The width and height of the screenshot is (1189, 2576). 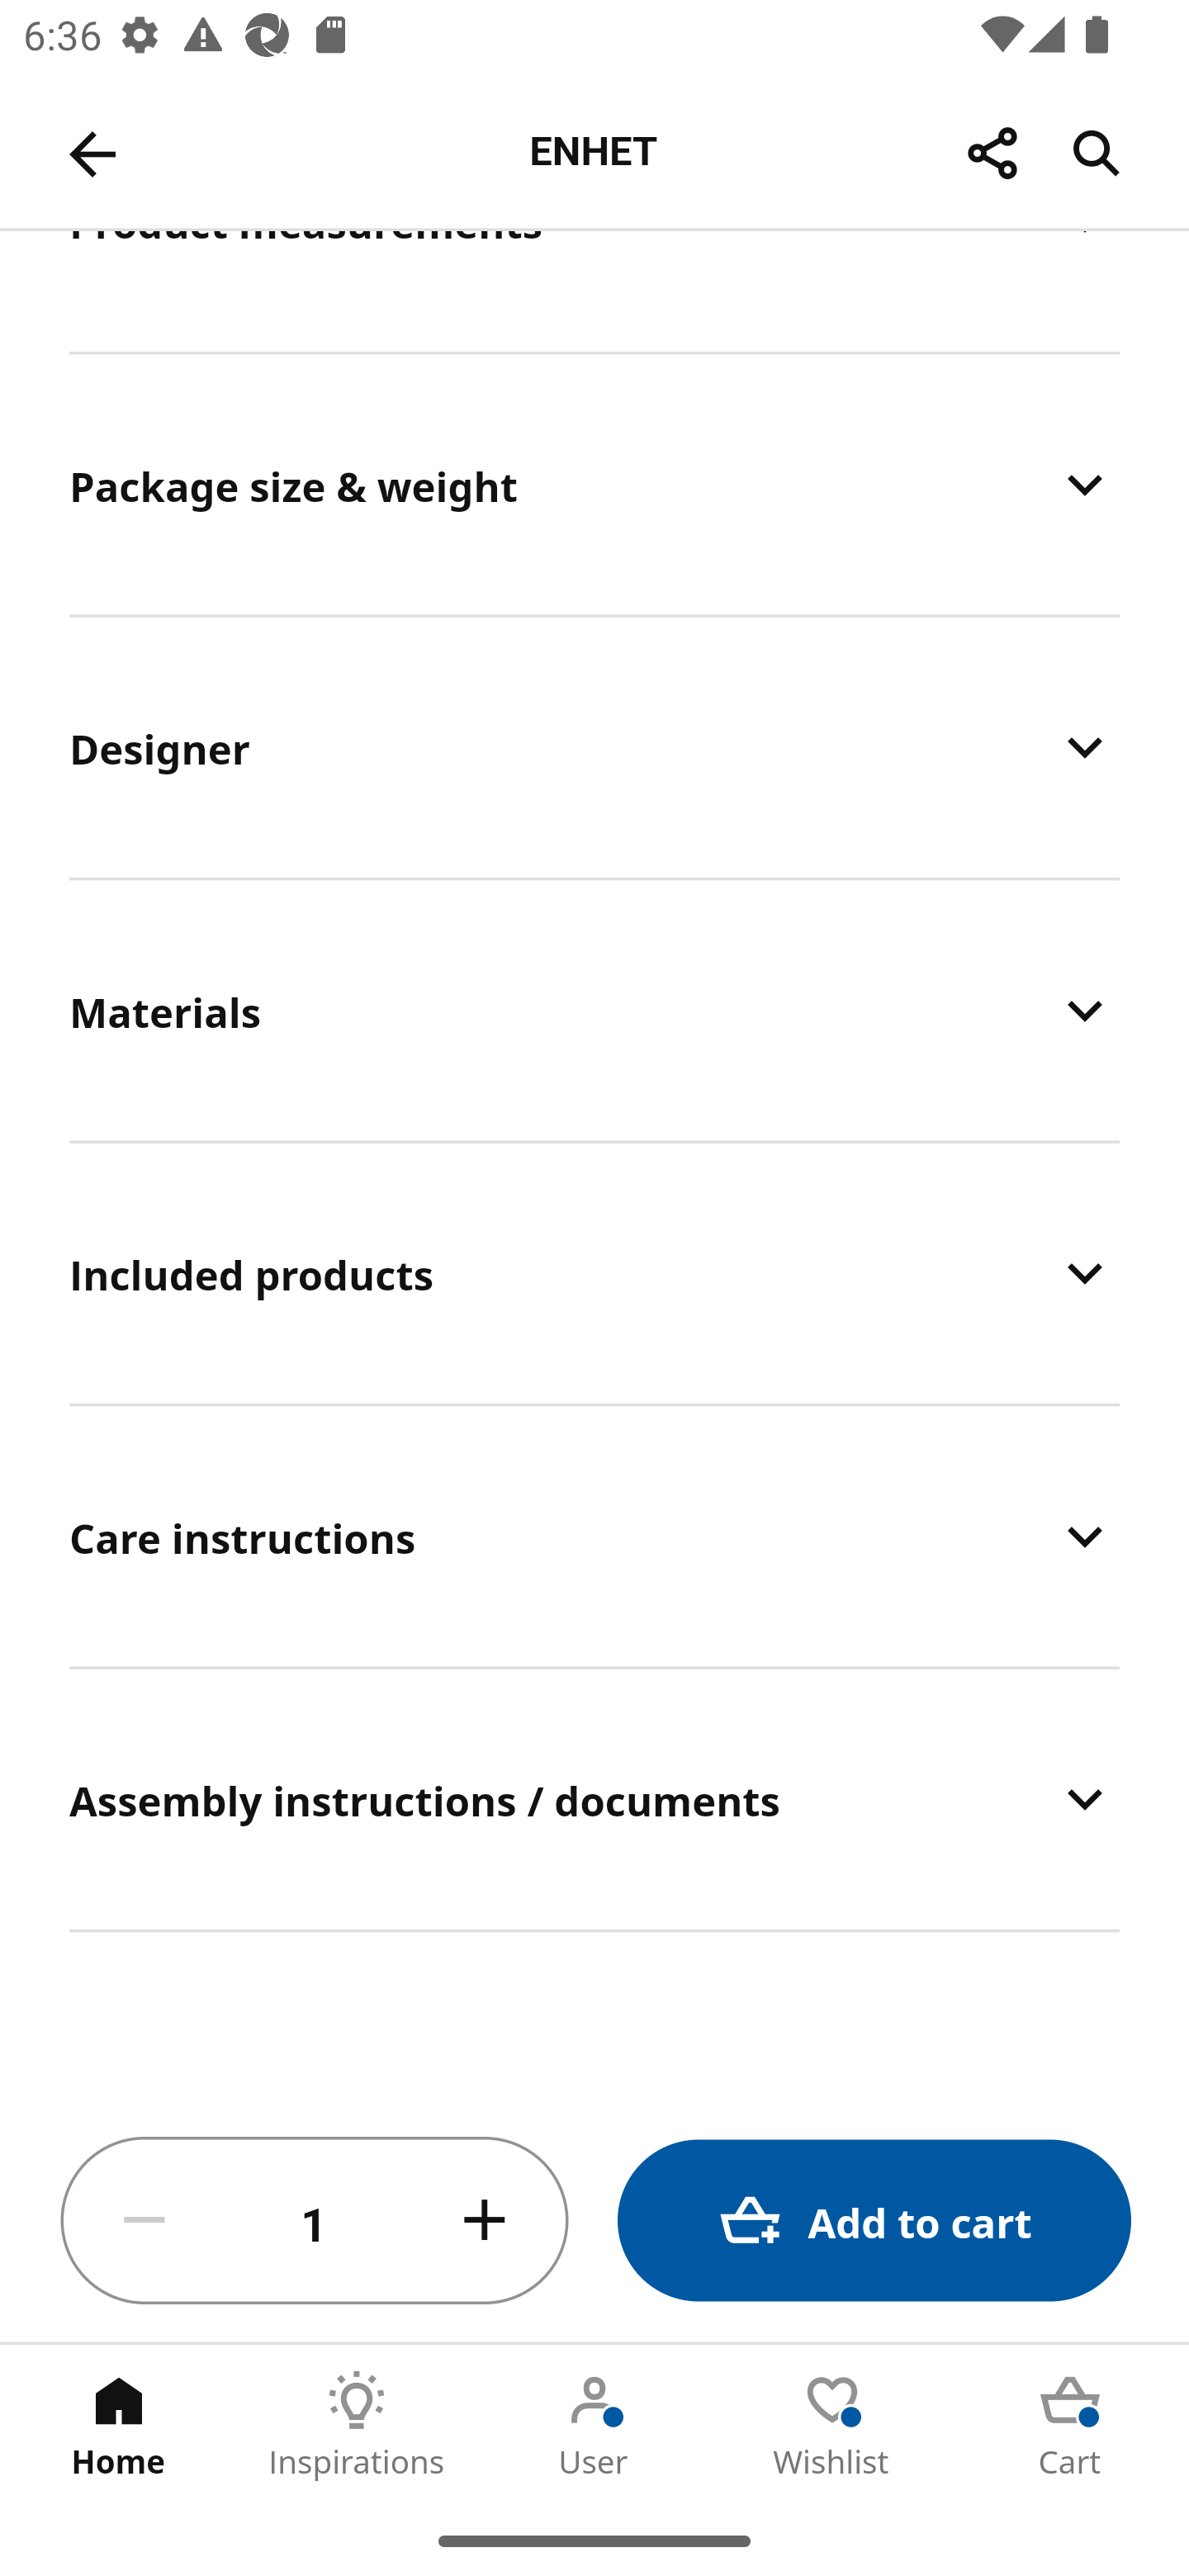 What do you see at coordinates (594, 2425) in the screenshot?
I see `User
Tab 3 of 5` at bounding box center [594, 2425].